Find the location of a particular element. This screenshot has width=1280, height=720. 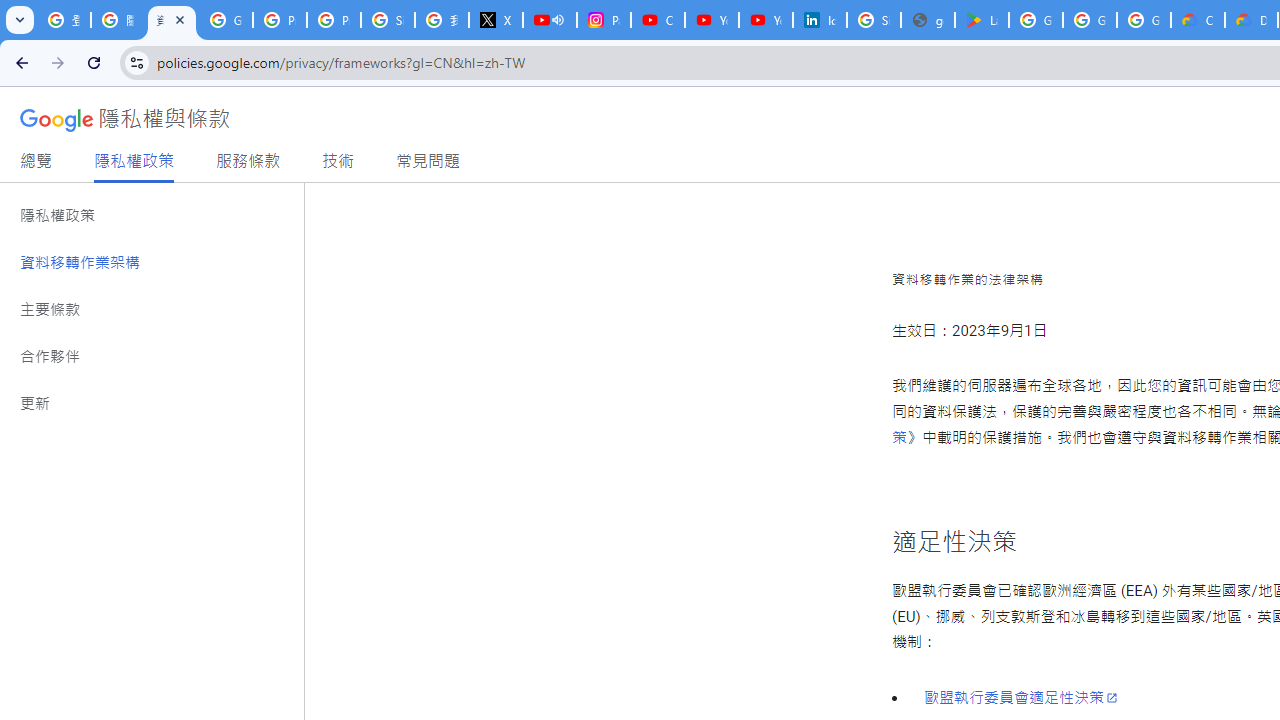

Mute tab is located at coordinates (558, 20).